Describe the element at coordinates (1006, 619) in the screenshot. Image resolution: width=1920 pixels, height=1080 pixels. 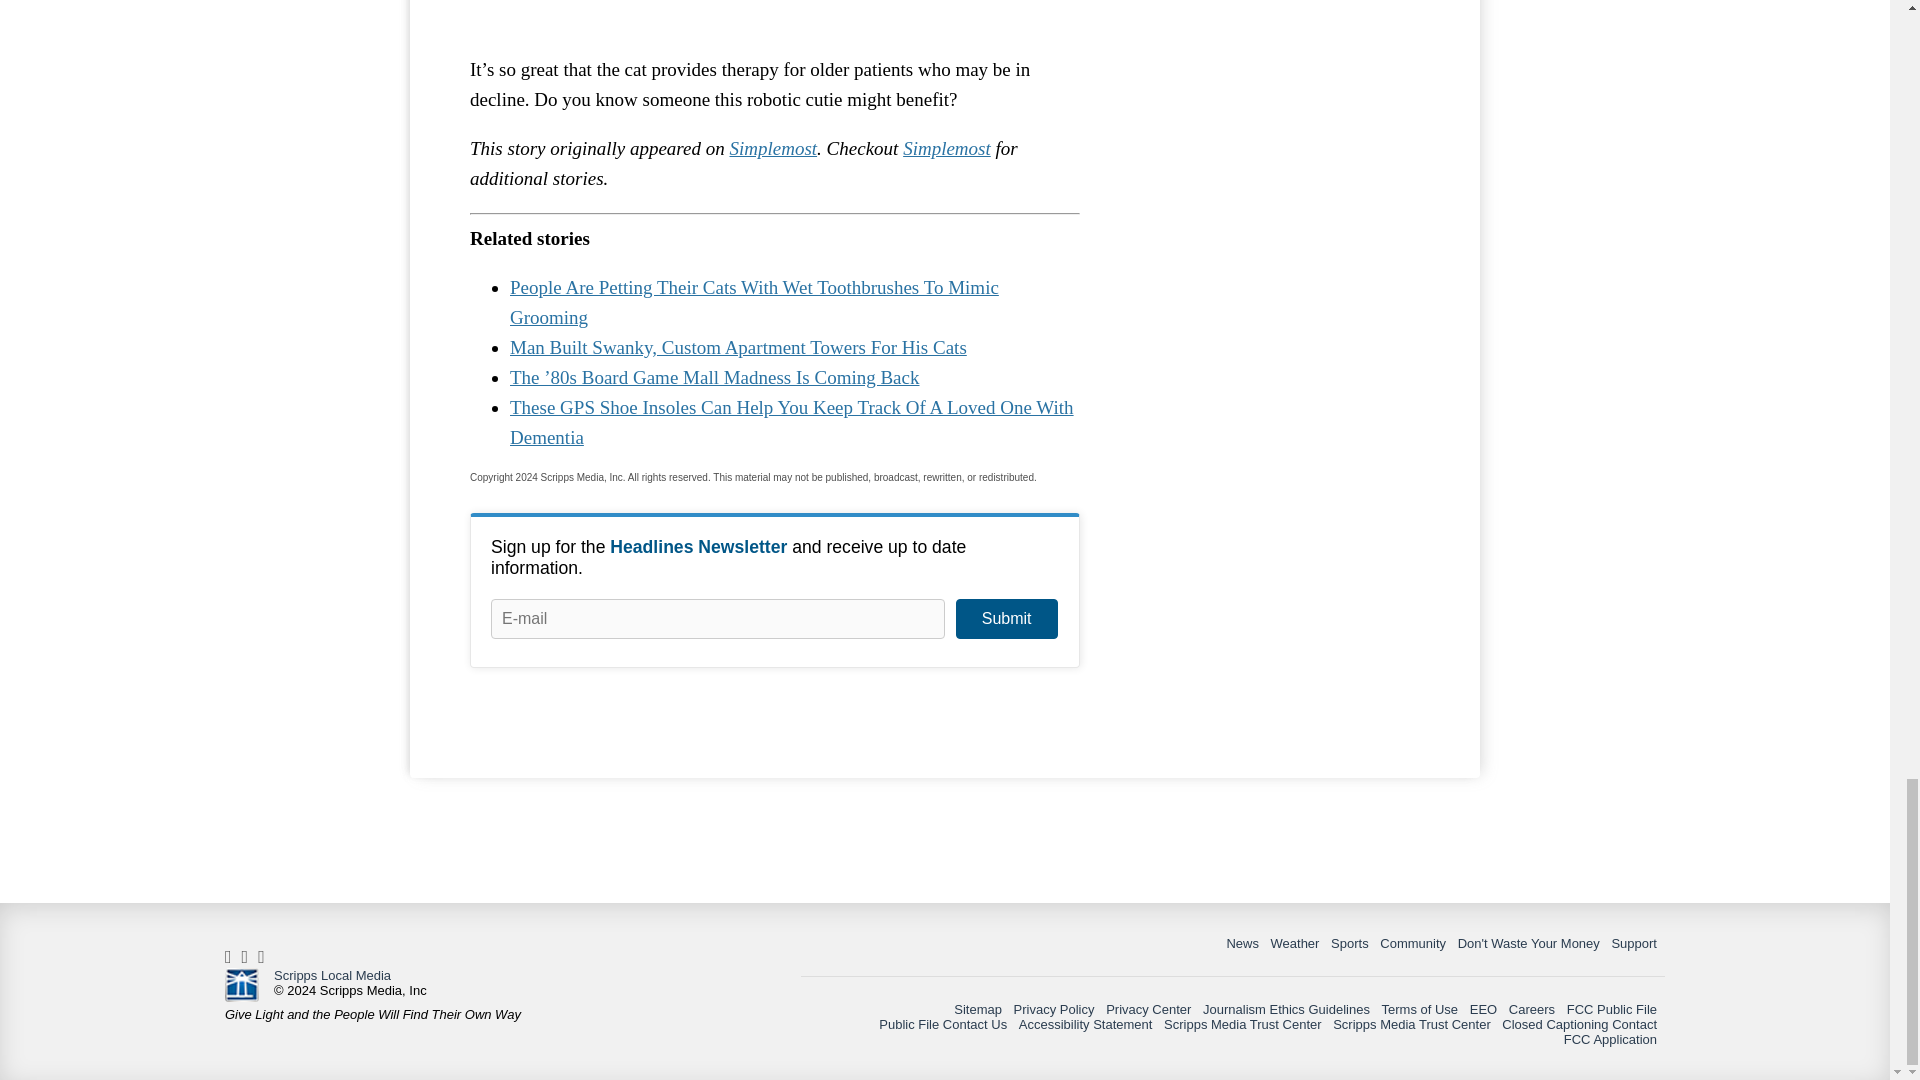
I see `Submit` at that location.